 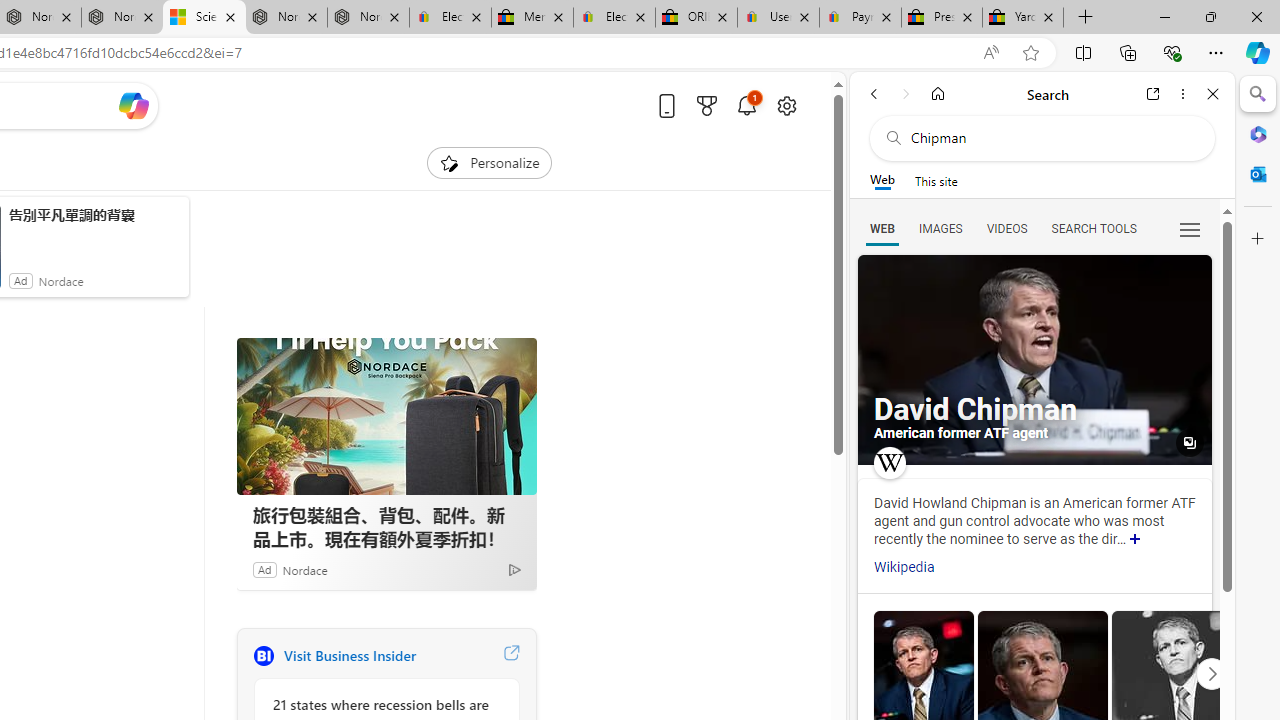 I want to click on Search Filter, IMAGES, so click(x=940, y=228).